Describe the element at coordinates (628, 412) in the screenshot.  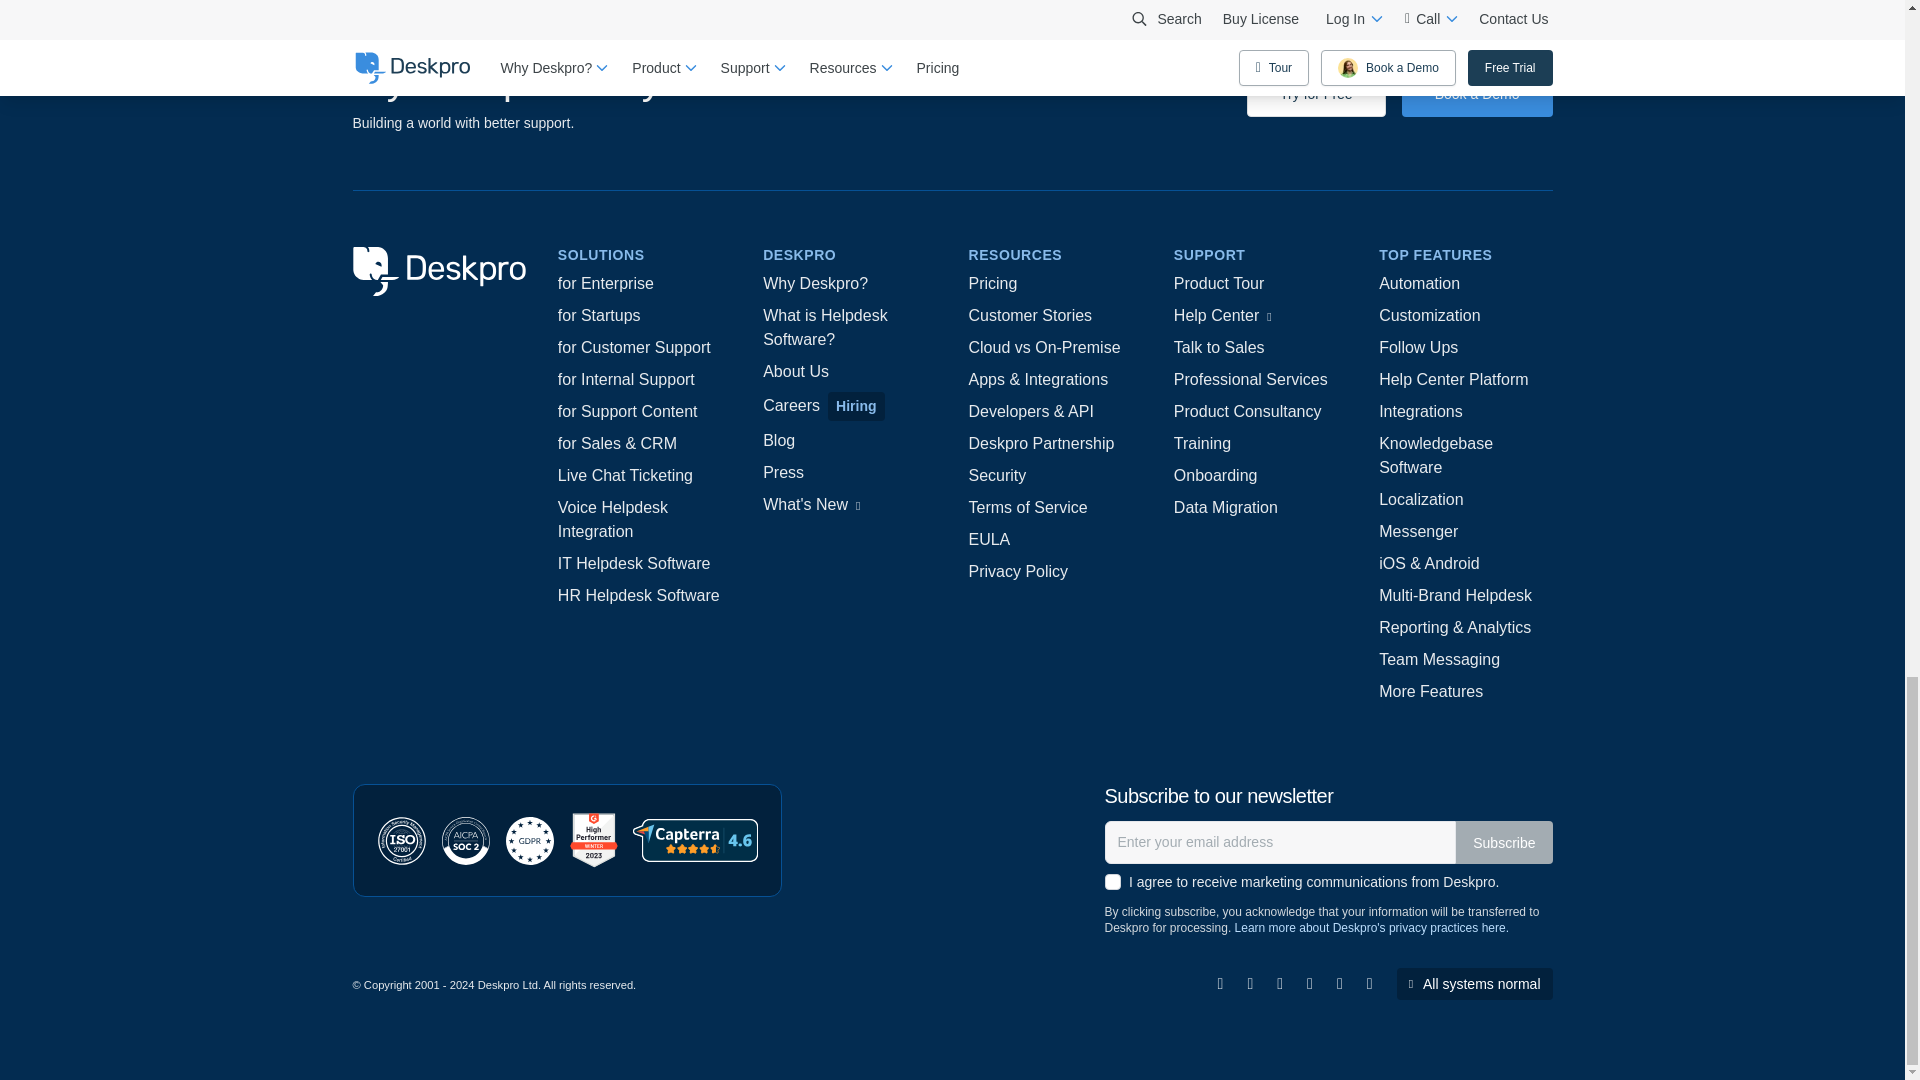
I see `for Support Content` at that location.